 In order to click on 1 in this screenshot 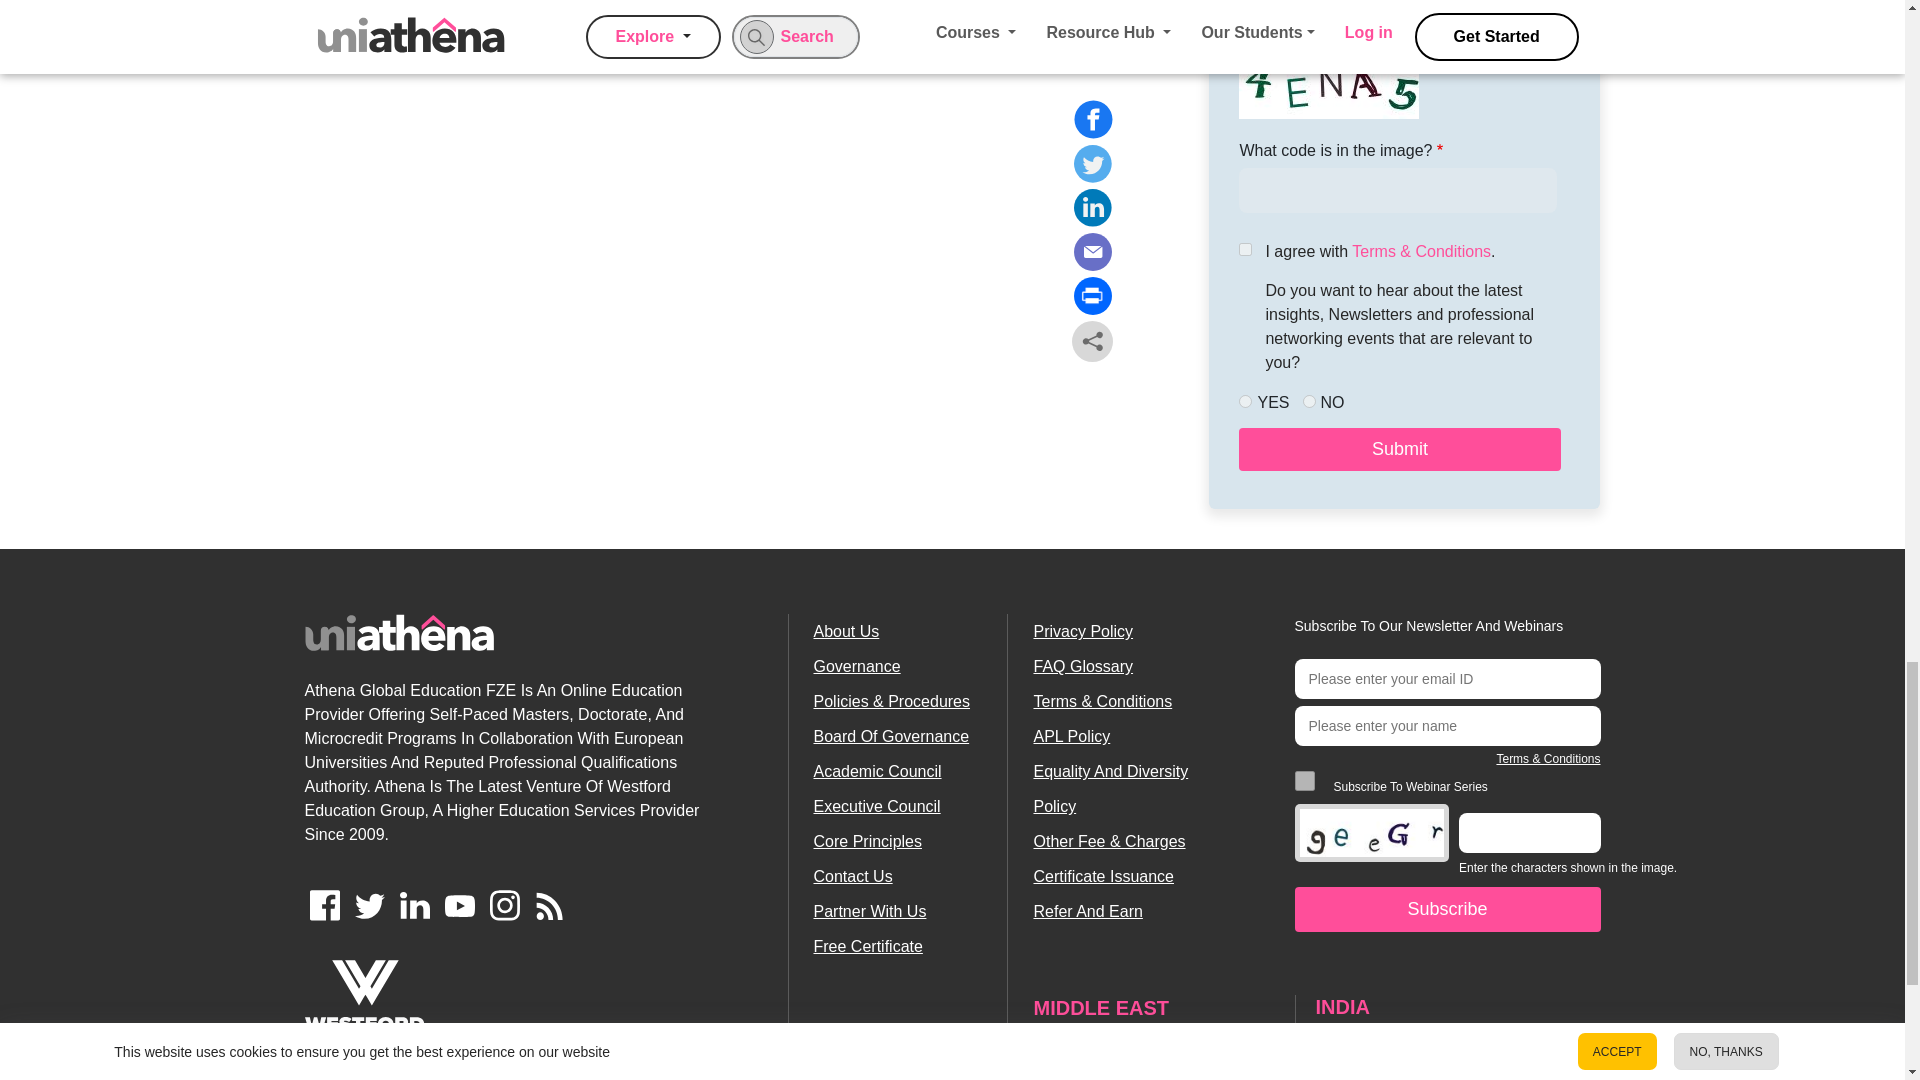, I will do `click(1304, 780)`.